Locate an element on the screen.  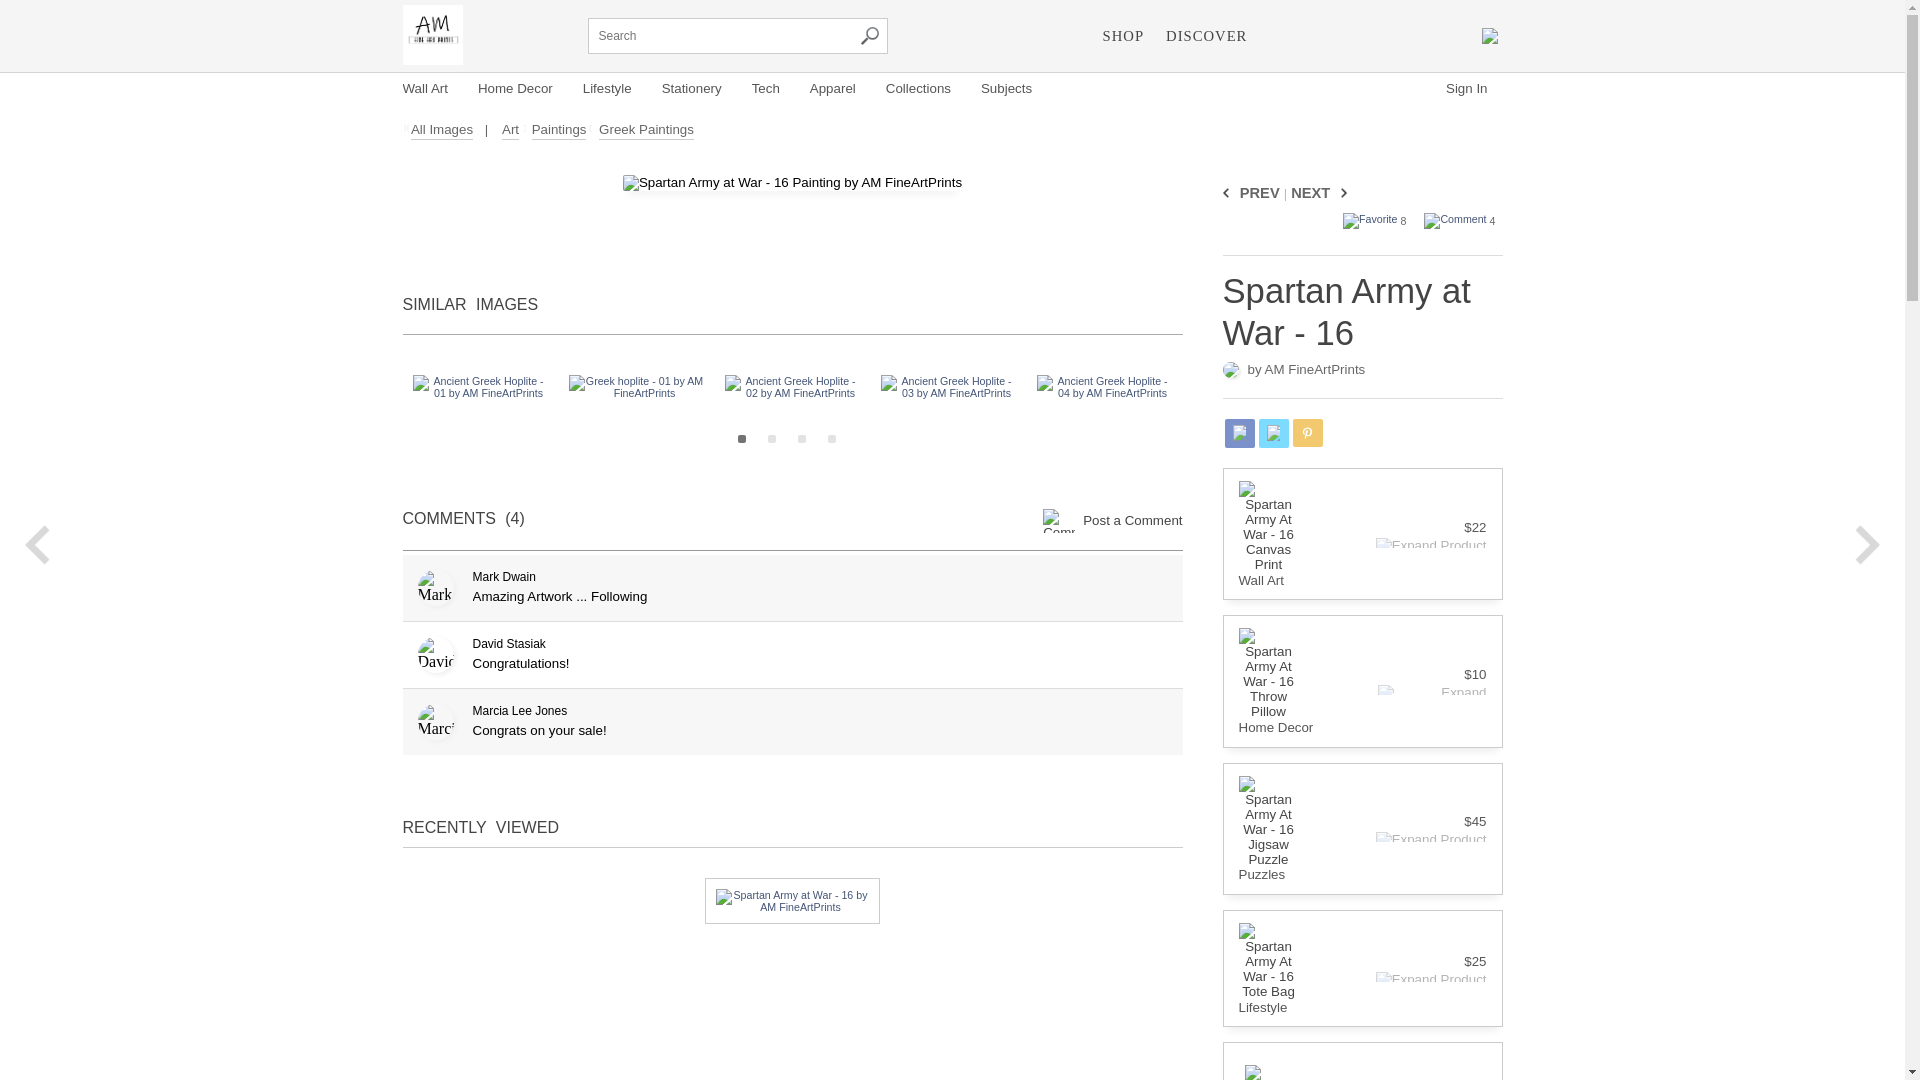
Spartan Army at War - 16 Painting by AM FineArtPrints is located at coordinates (792, 182).